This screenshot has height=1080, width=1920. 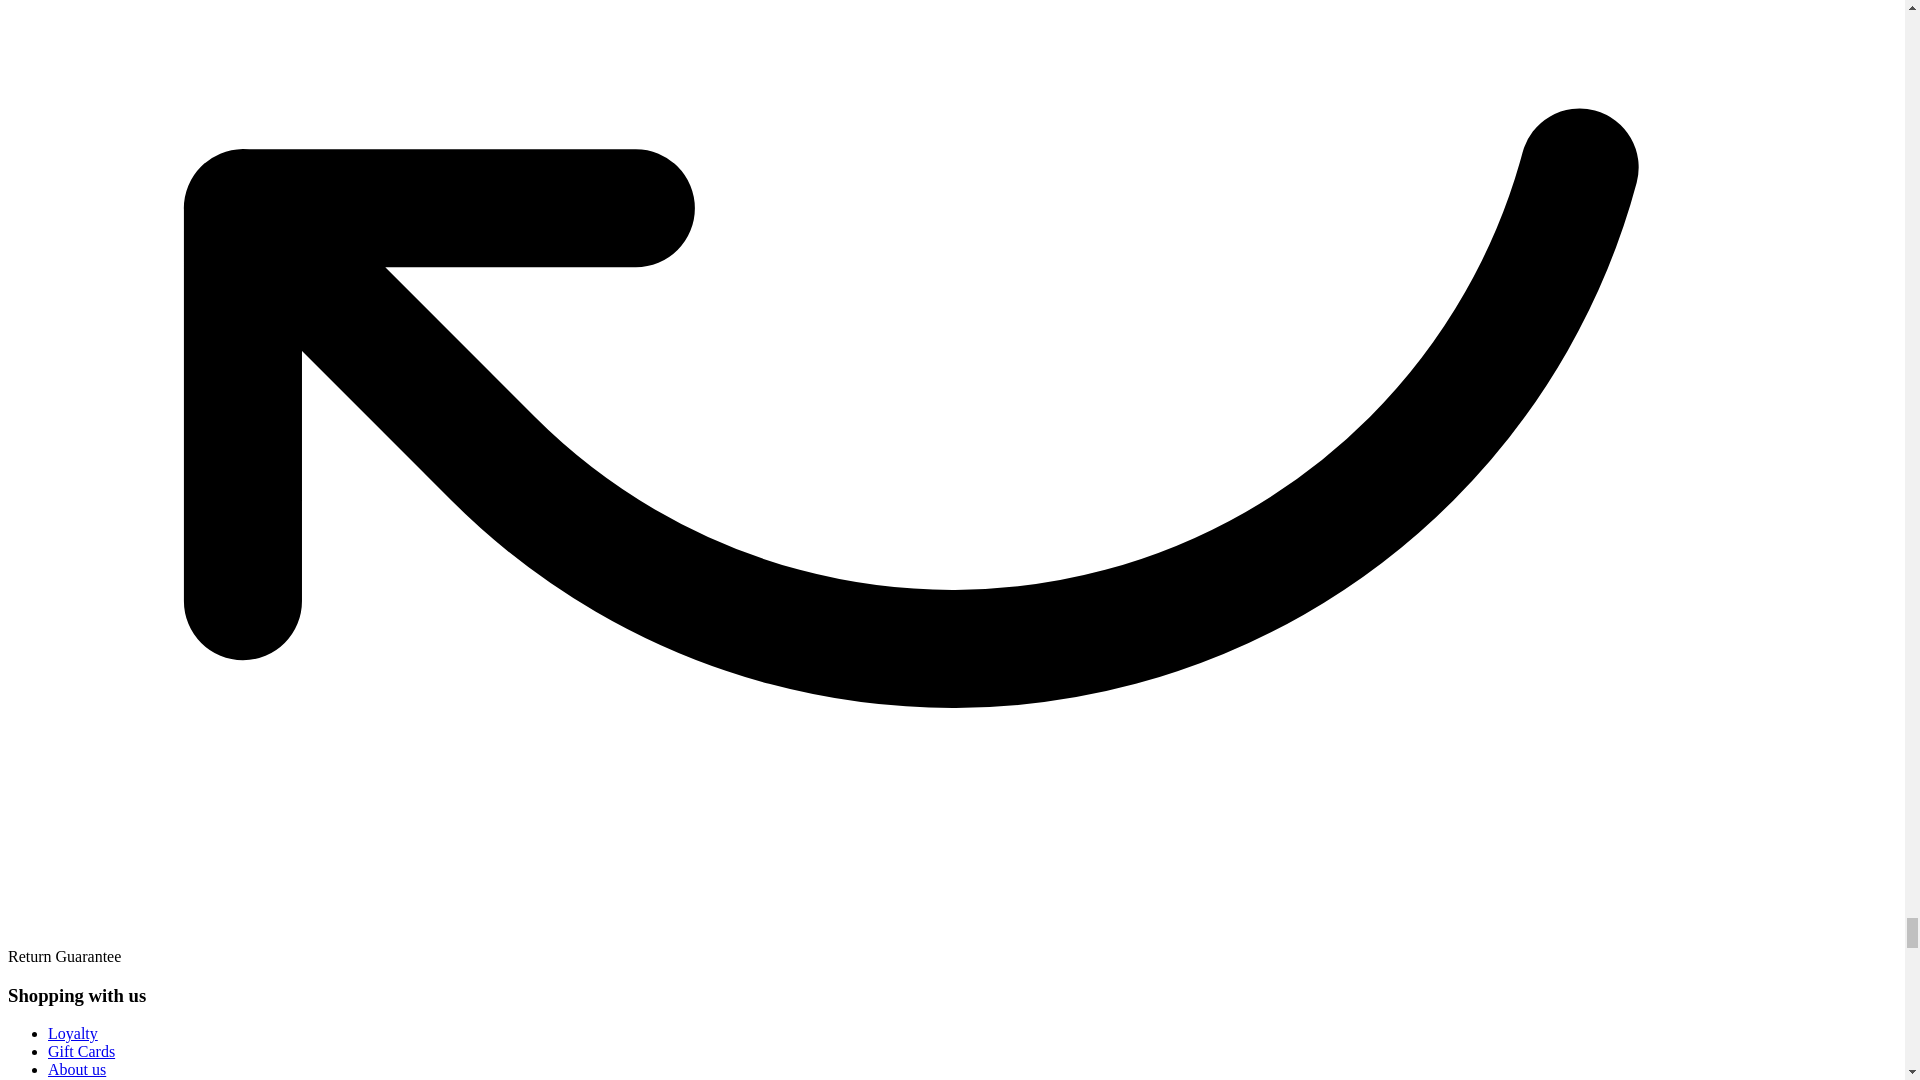 I want to click on Gift Cards, so click(x=82, y=1051).